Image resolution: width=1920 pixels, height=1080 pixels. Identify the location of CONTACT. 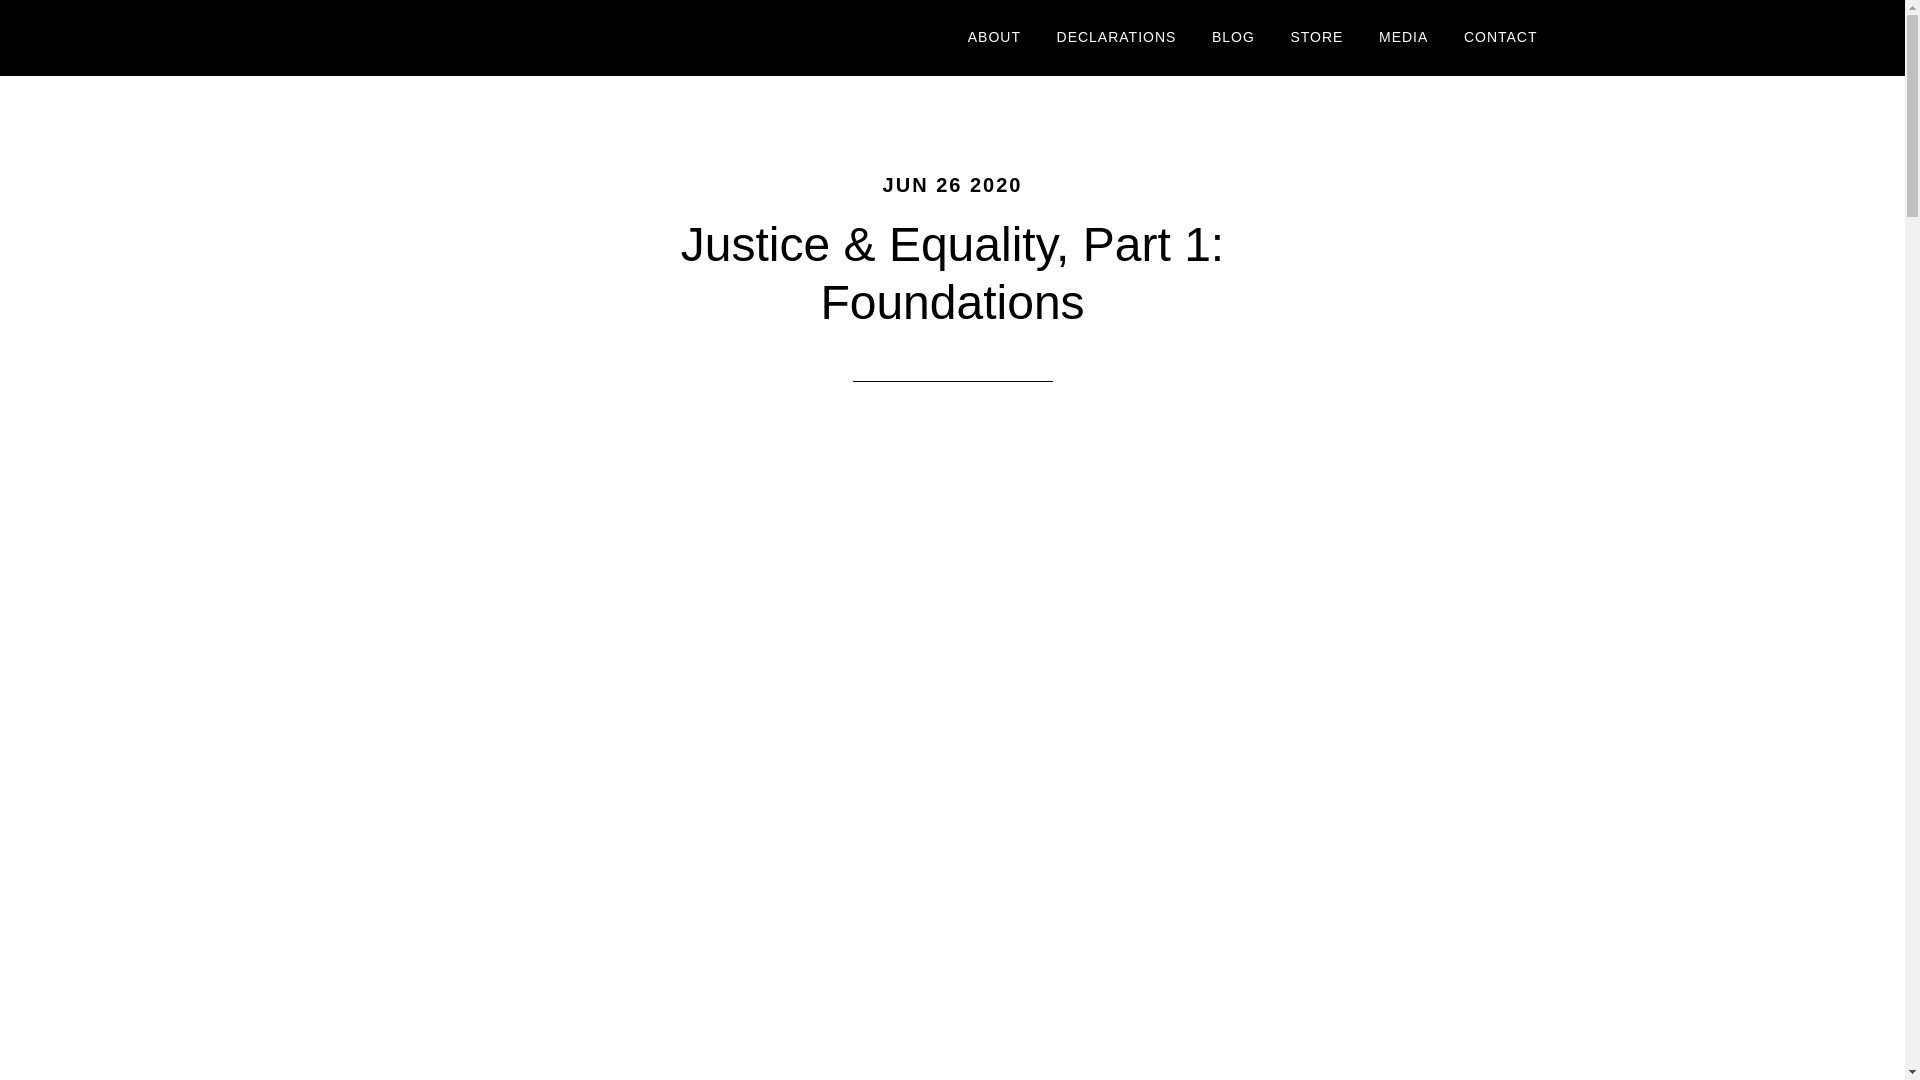
(1501, 38).